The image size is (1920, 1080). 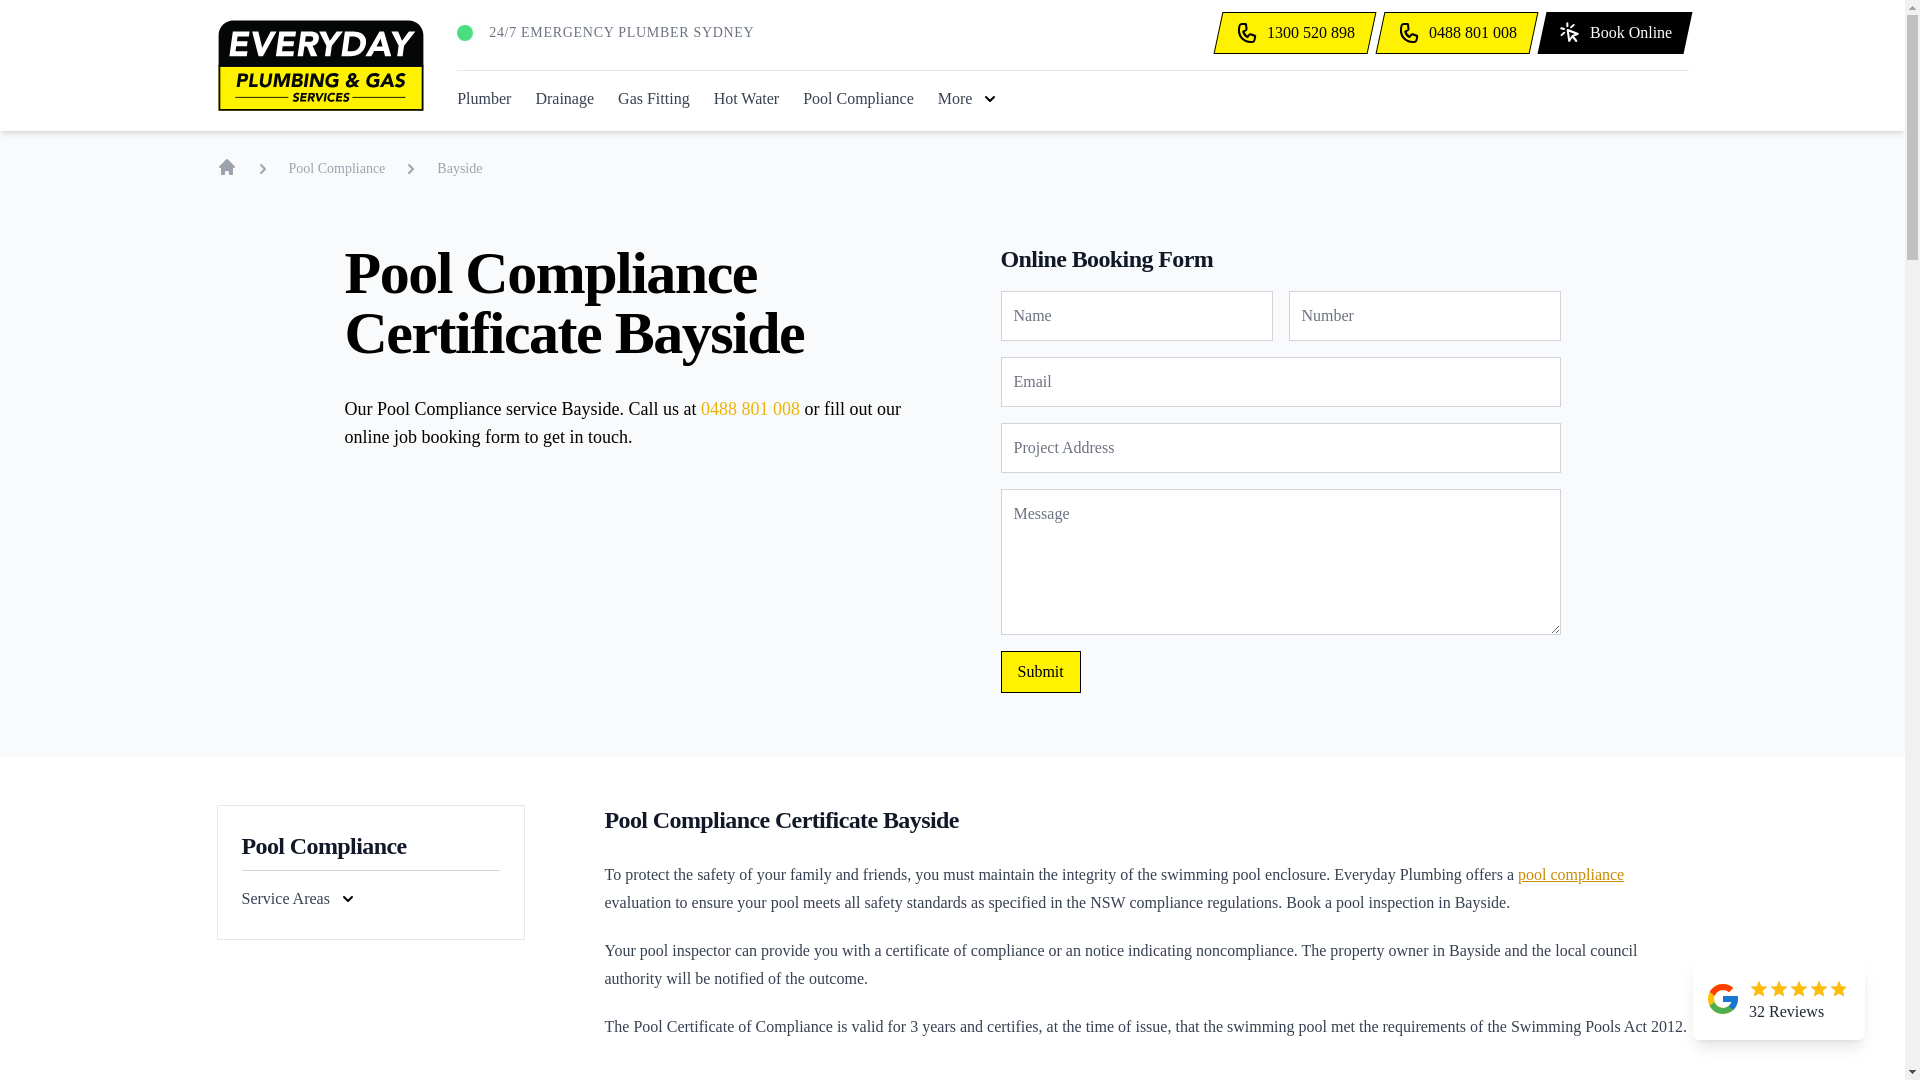 I want to click on Plumber, so click(x=483, y=99).